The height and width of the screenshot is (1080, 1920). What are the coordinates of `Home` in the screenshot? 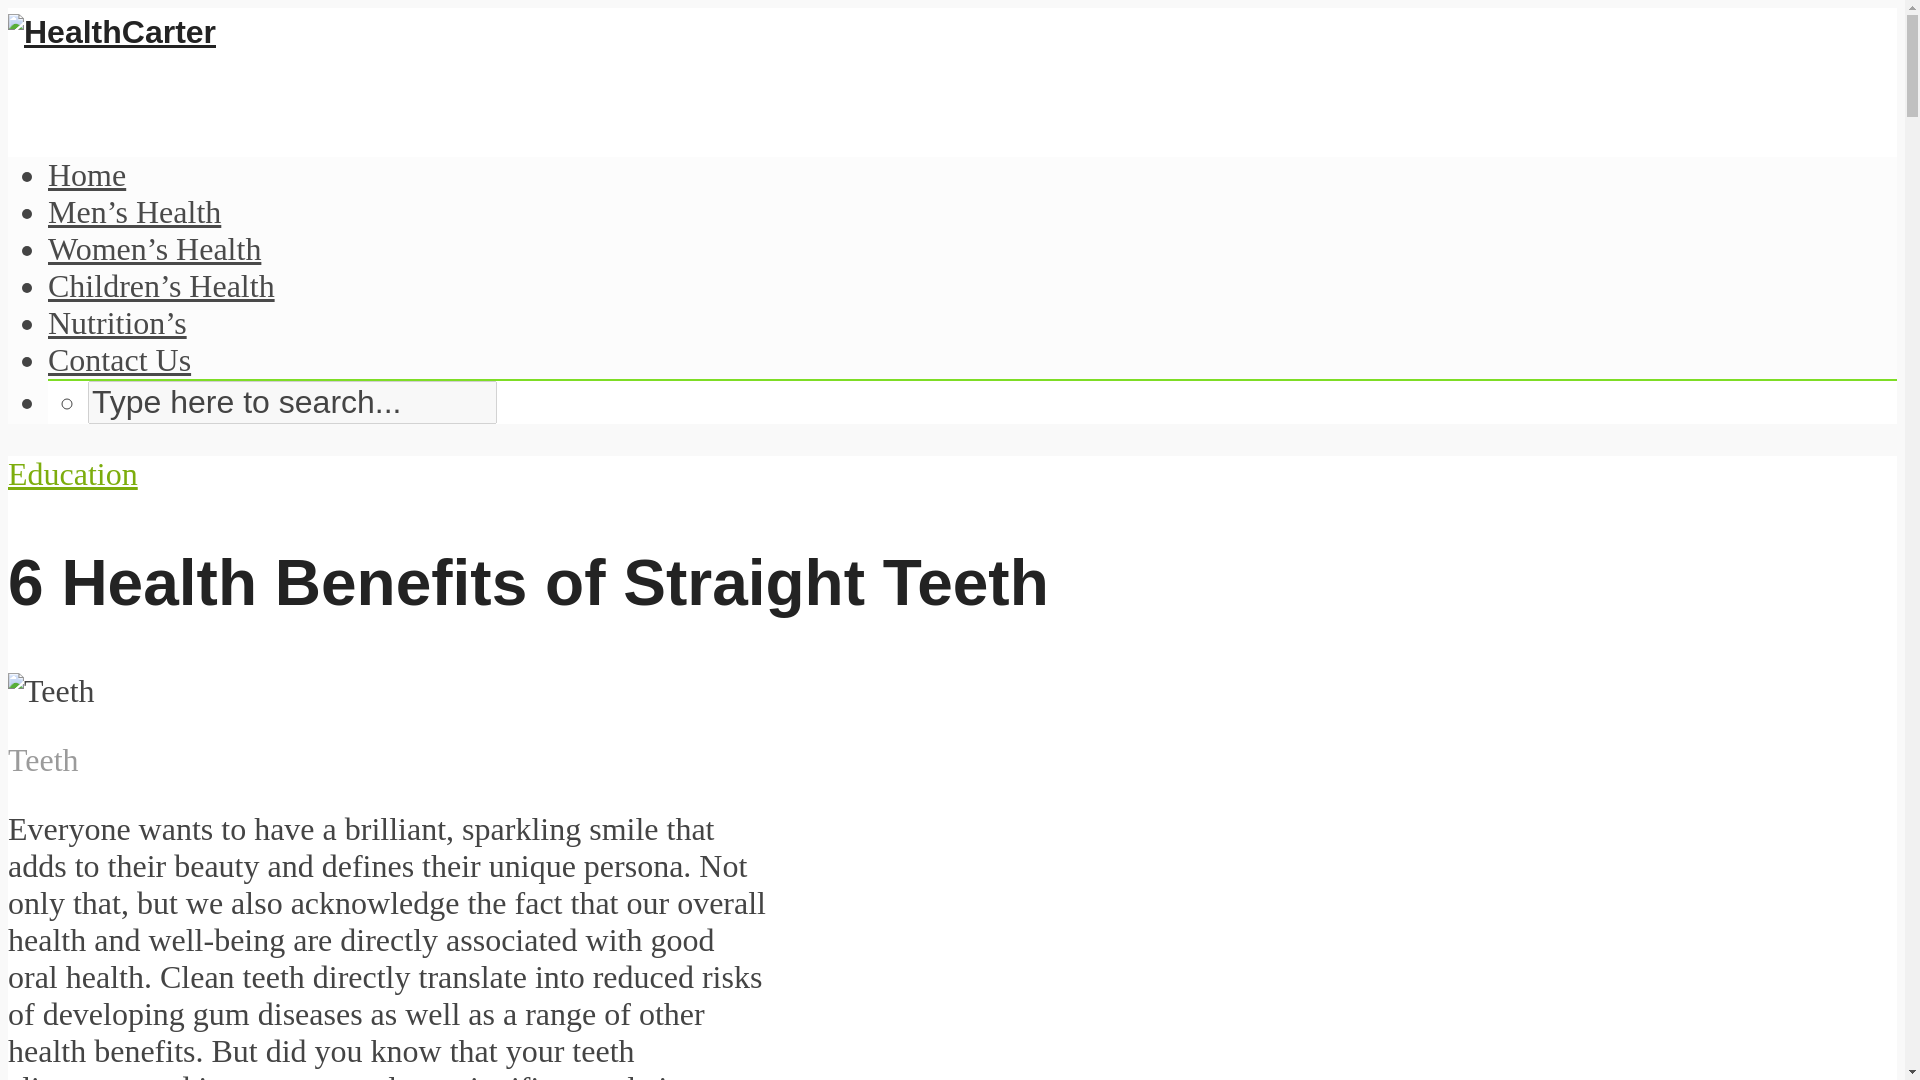 It's located at (87, 174).